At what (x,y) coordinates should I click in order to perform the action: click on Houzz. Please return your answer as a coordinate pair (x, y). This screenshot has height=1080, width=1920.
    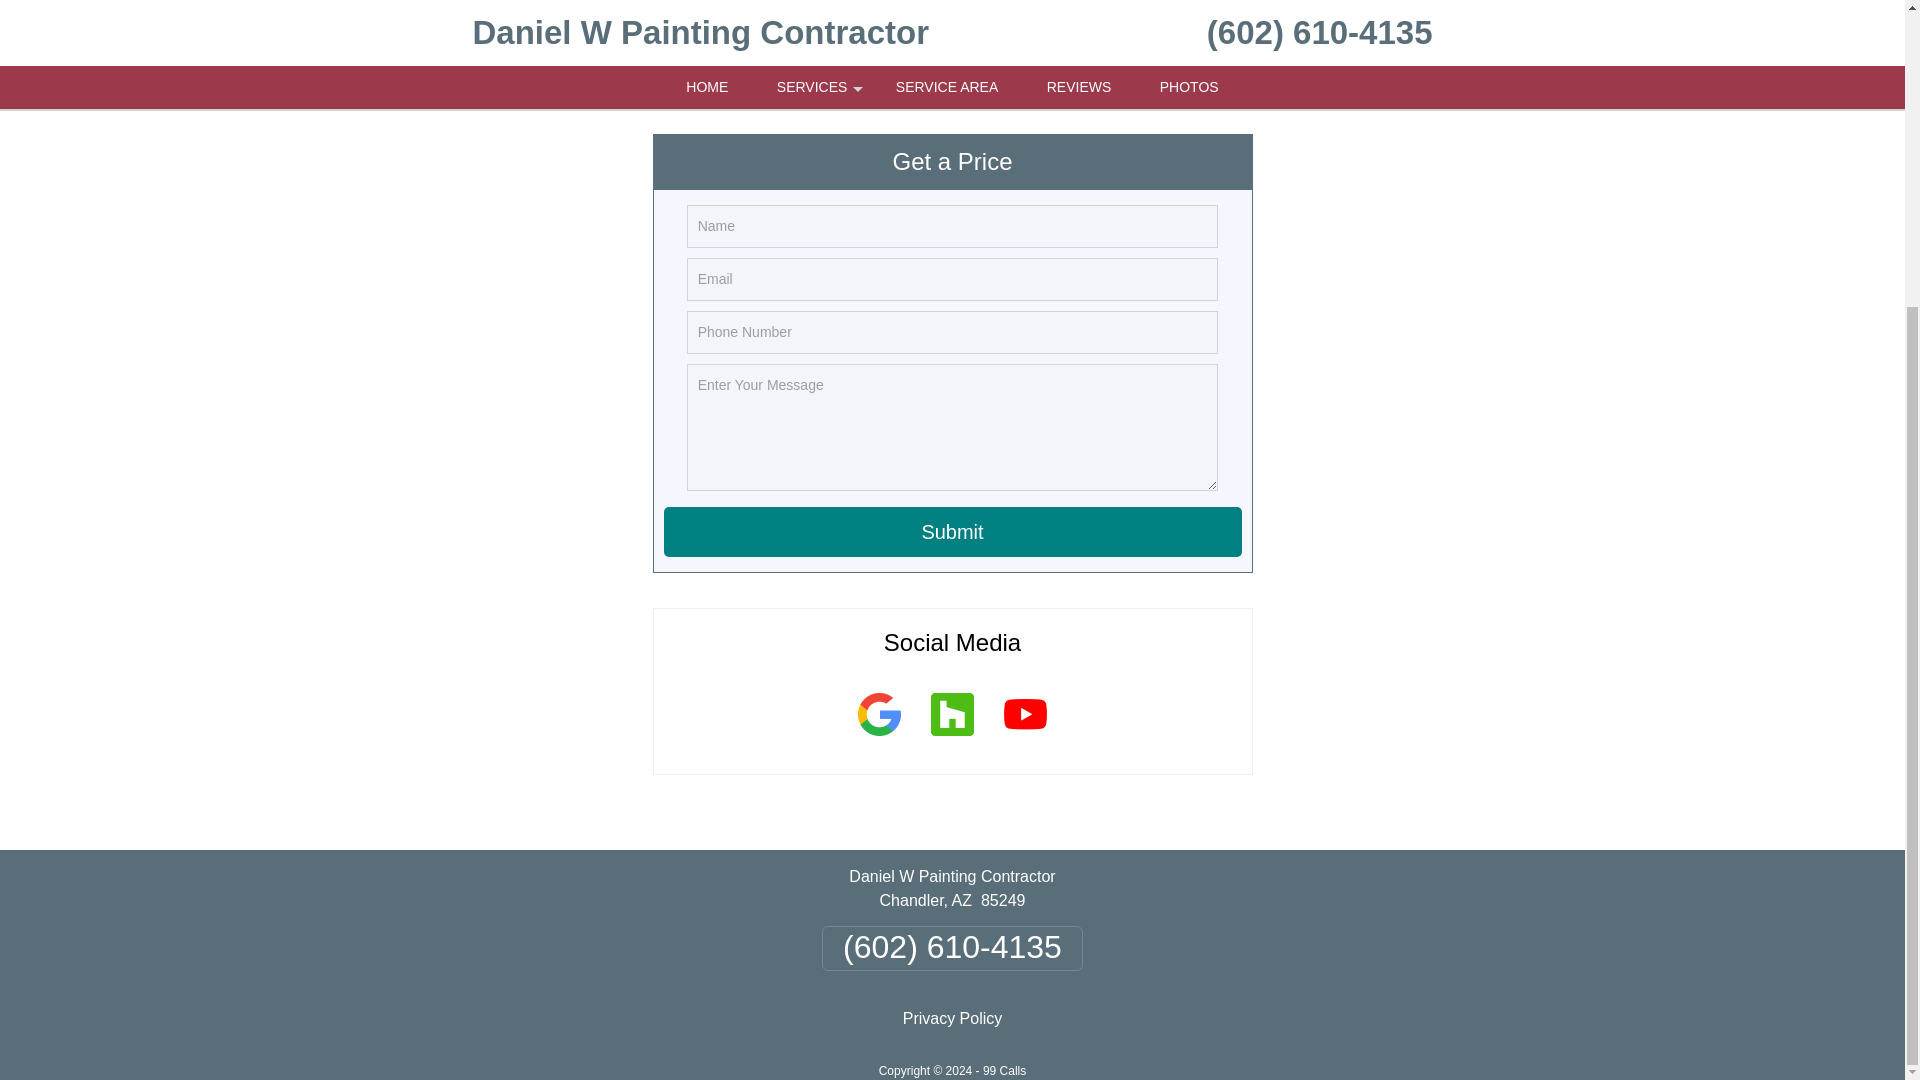
    Looking at the image, I should click on (952, 738).